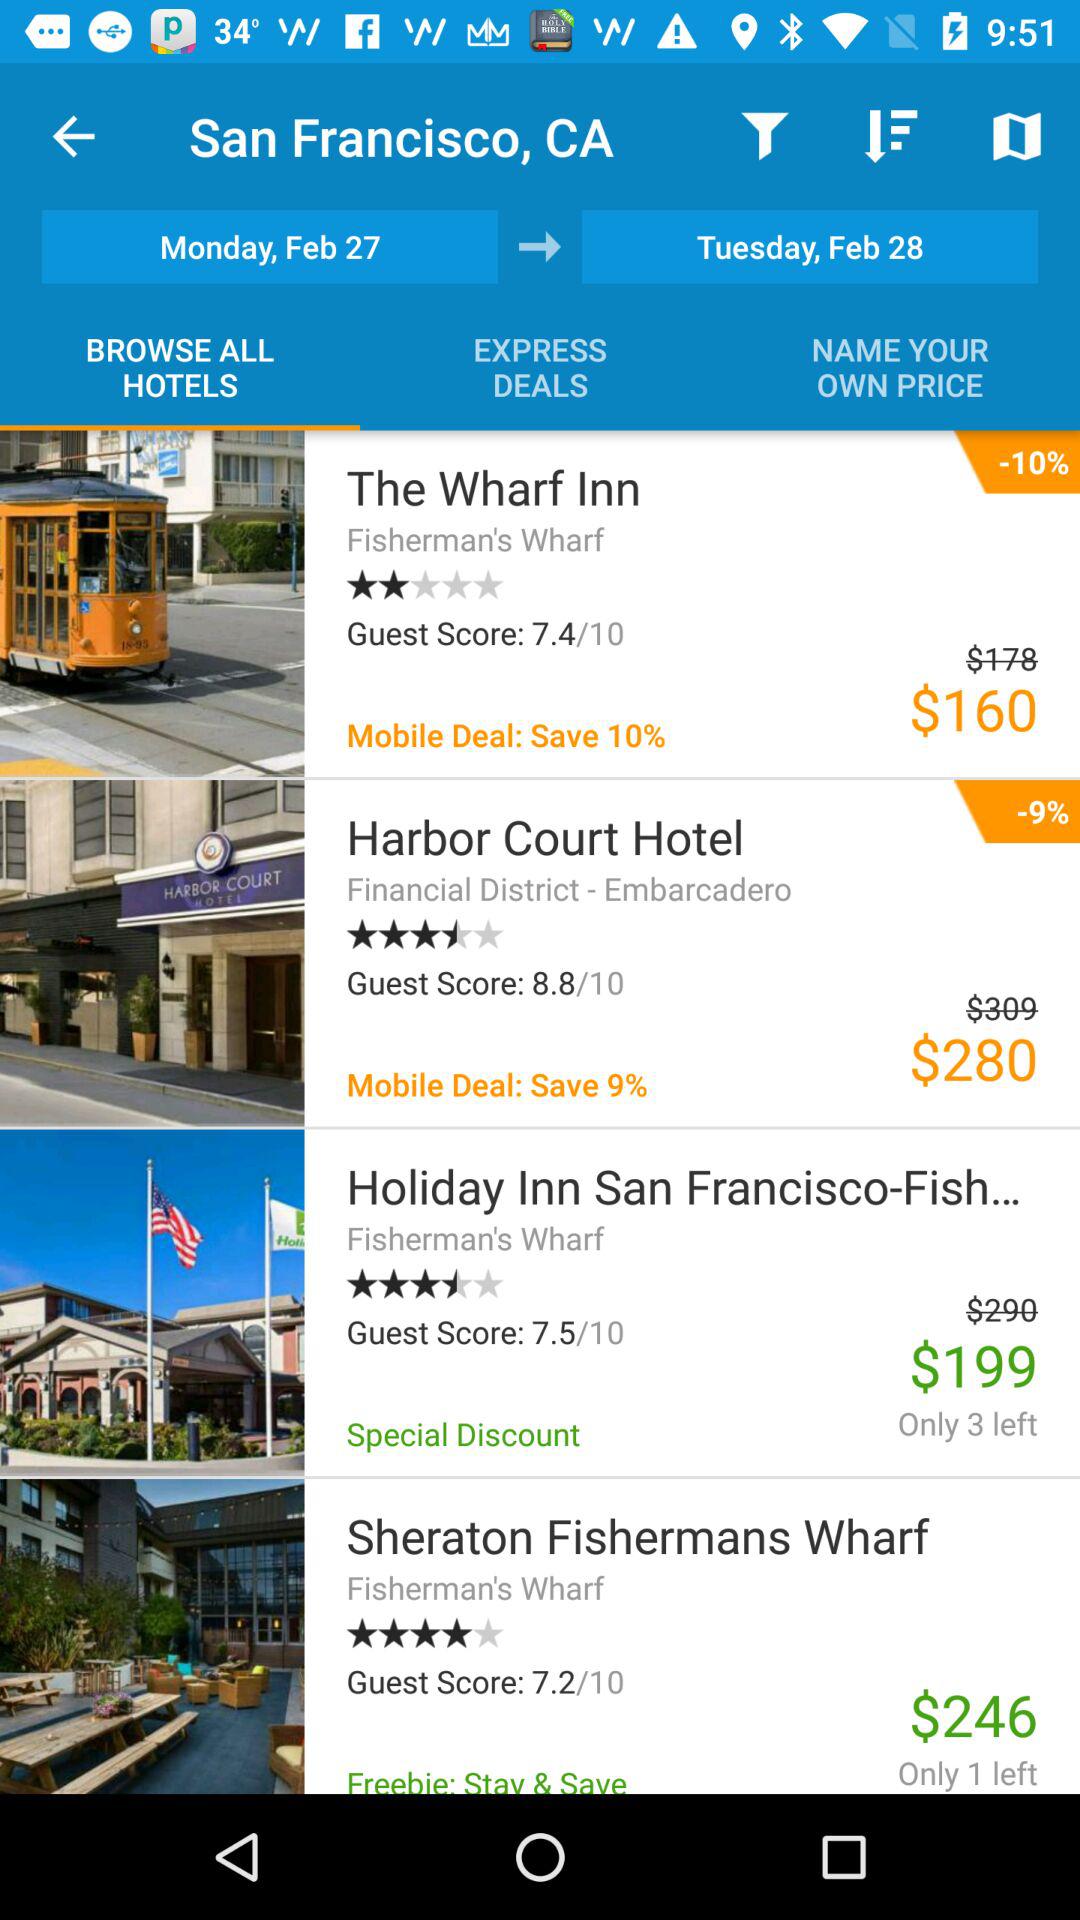 This screenshot has width=1080, height=1920. Describe the element at coordinates (73, 136) in the screenshot. I see `turn off the icon above the monday, feb 27` at that location.